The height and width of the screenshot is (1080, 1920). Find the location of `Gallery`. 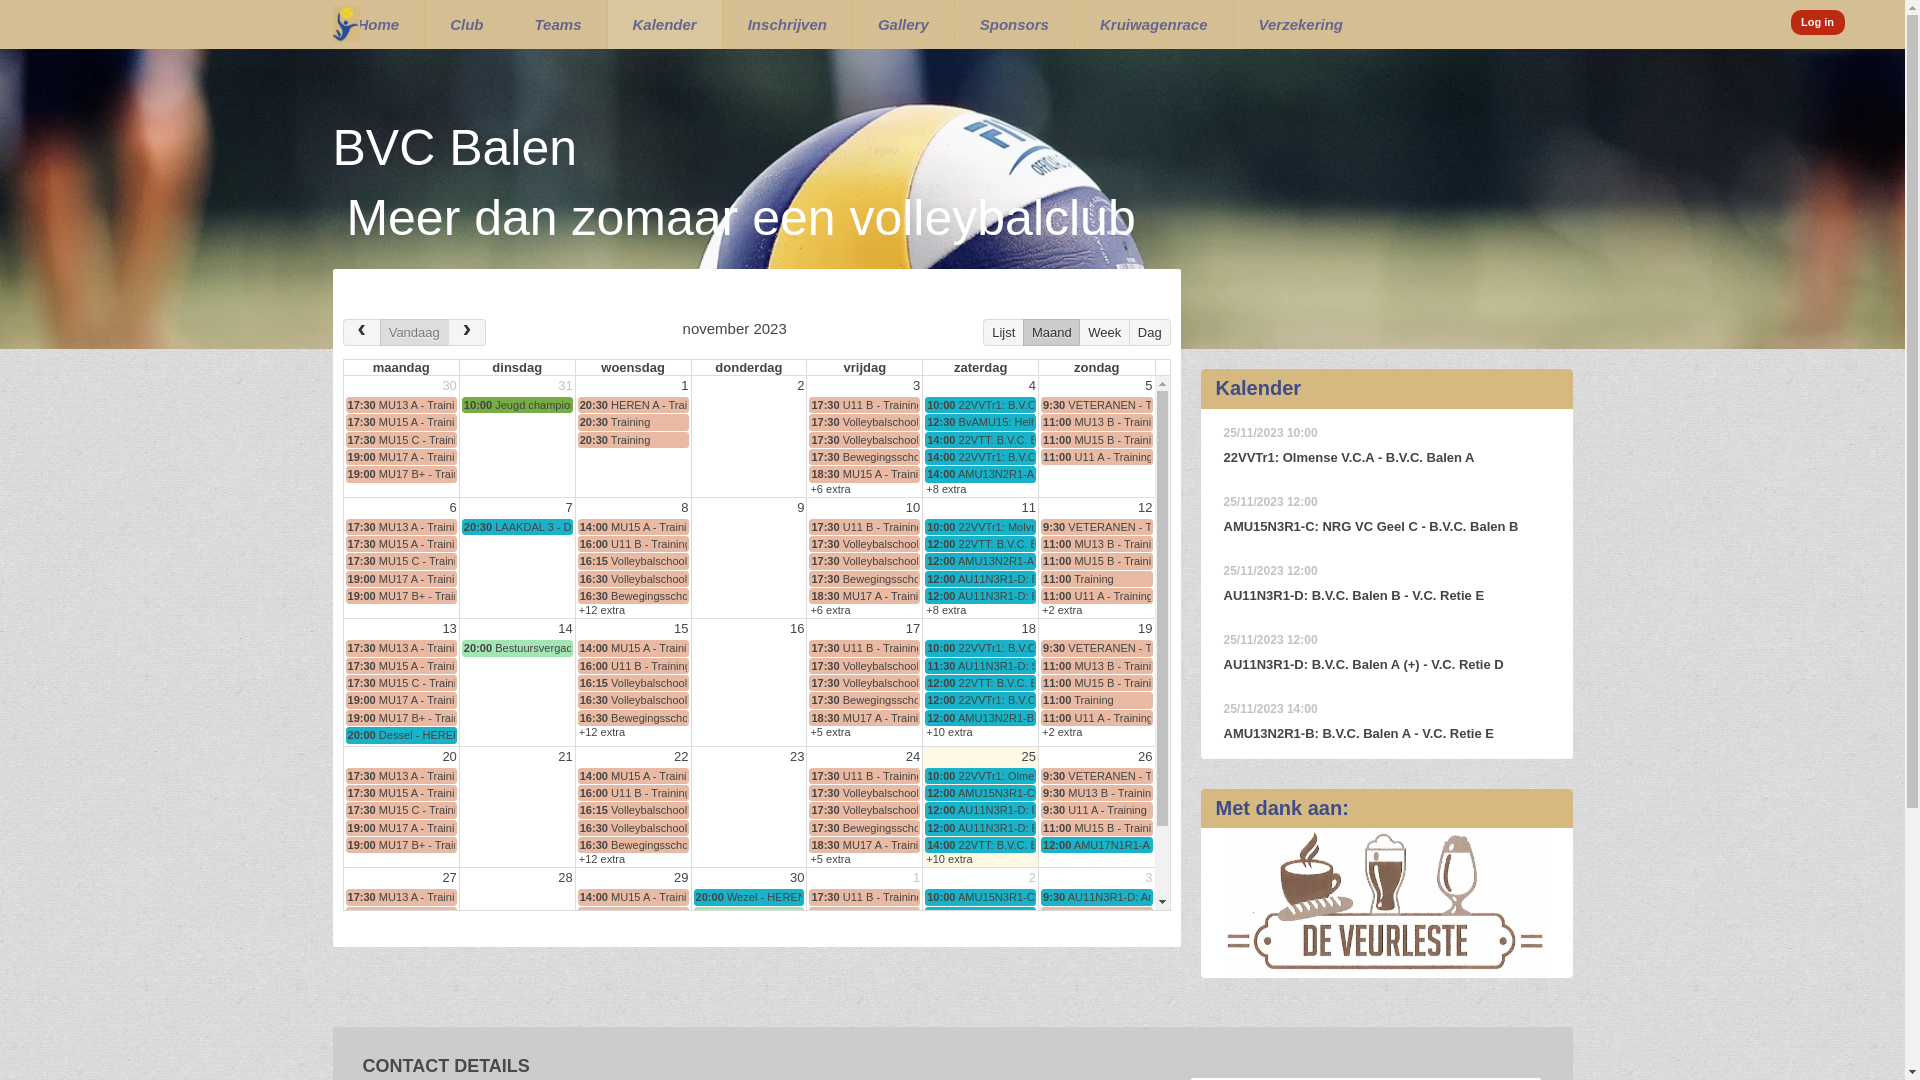

Gallery is located at coordinates (904, 25).